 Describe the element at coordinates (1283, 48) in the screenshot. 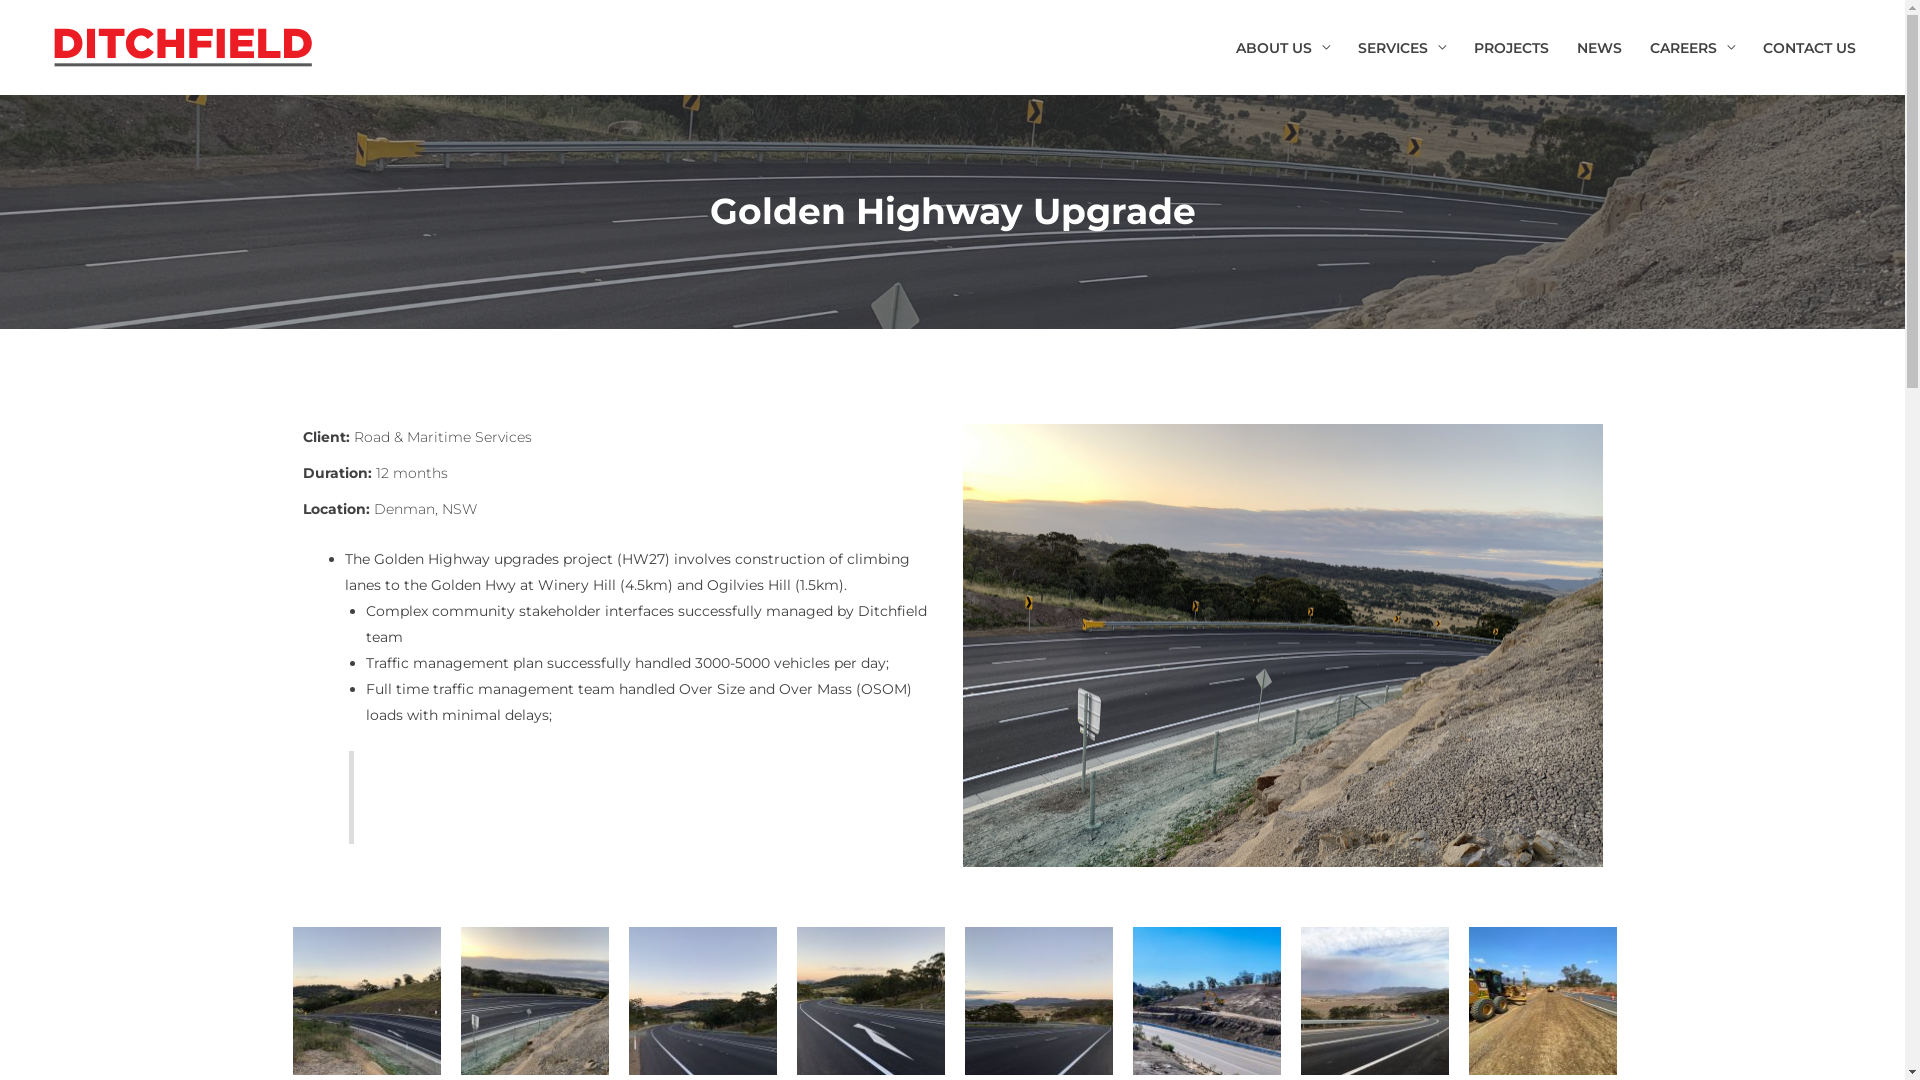

I see `ABOUT US` at that location.